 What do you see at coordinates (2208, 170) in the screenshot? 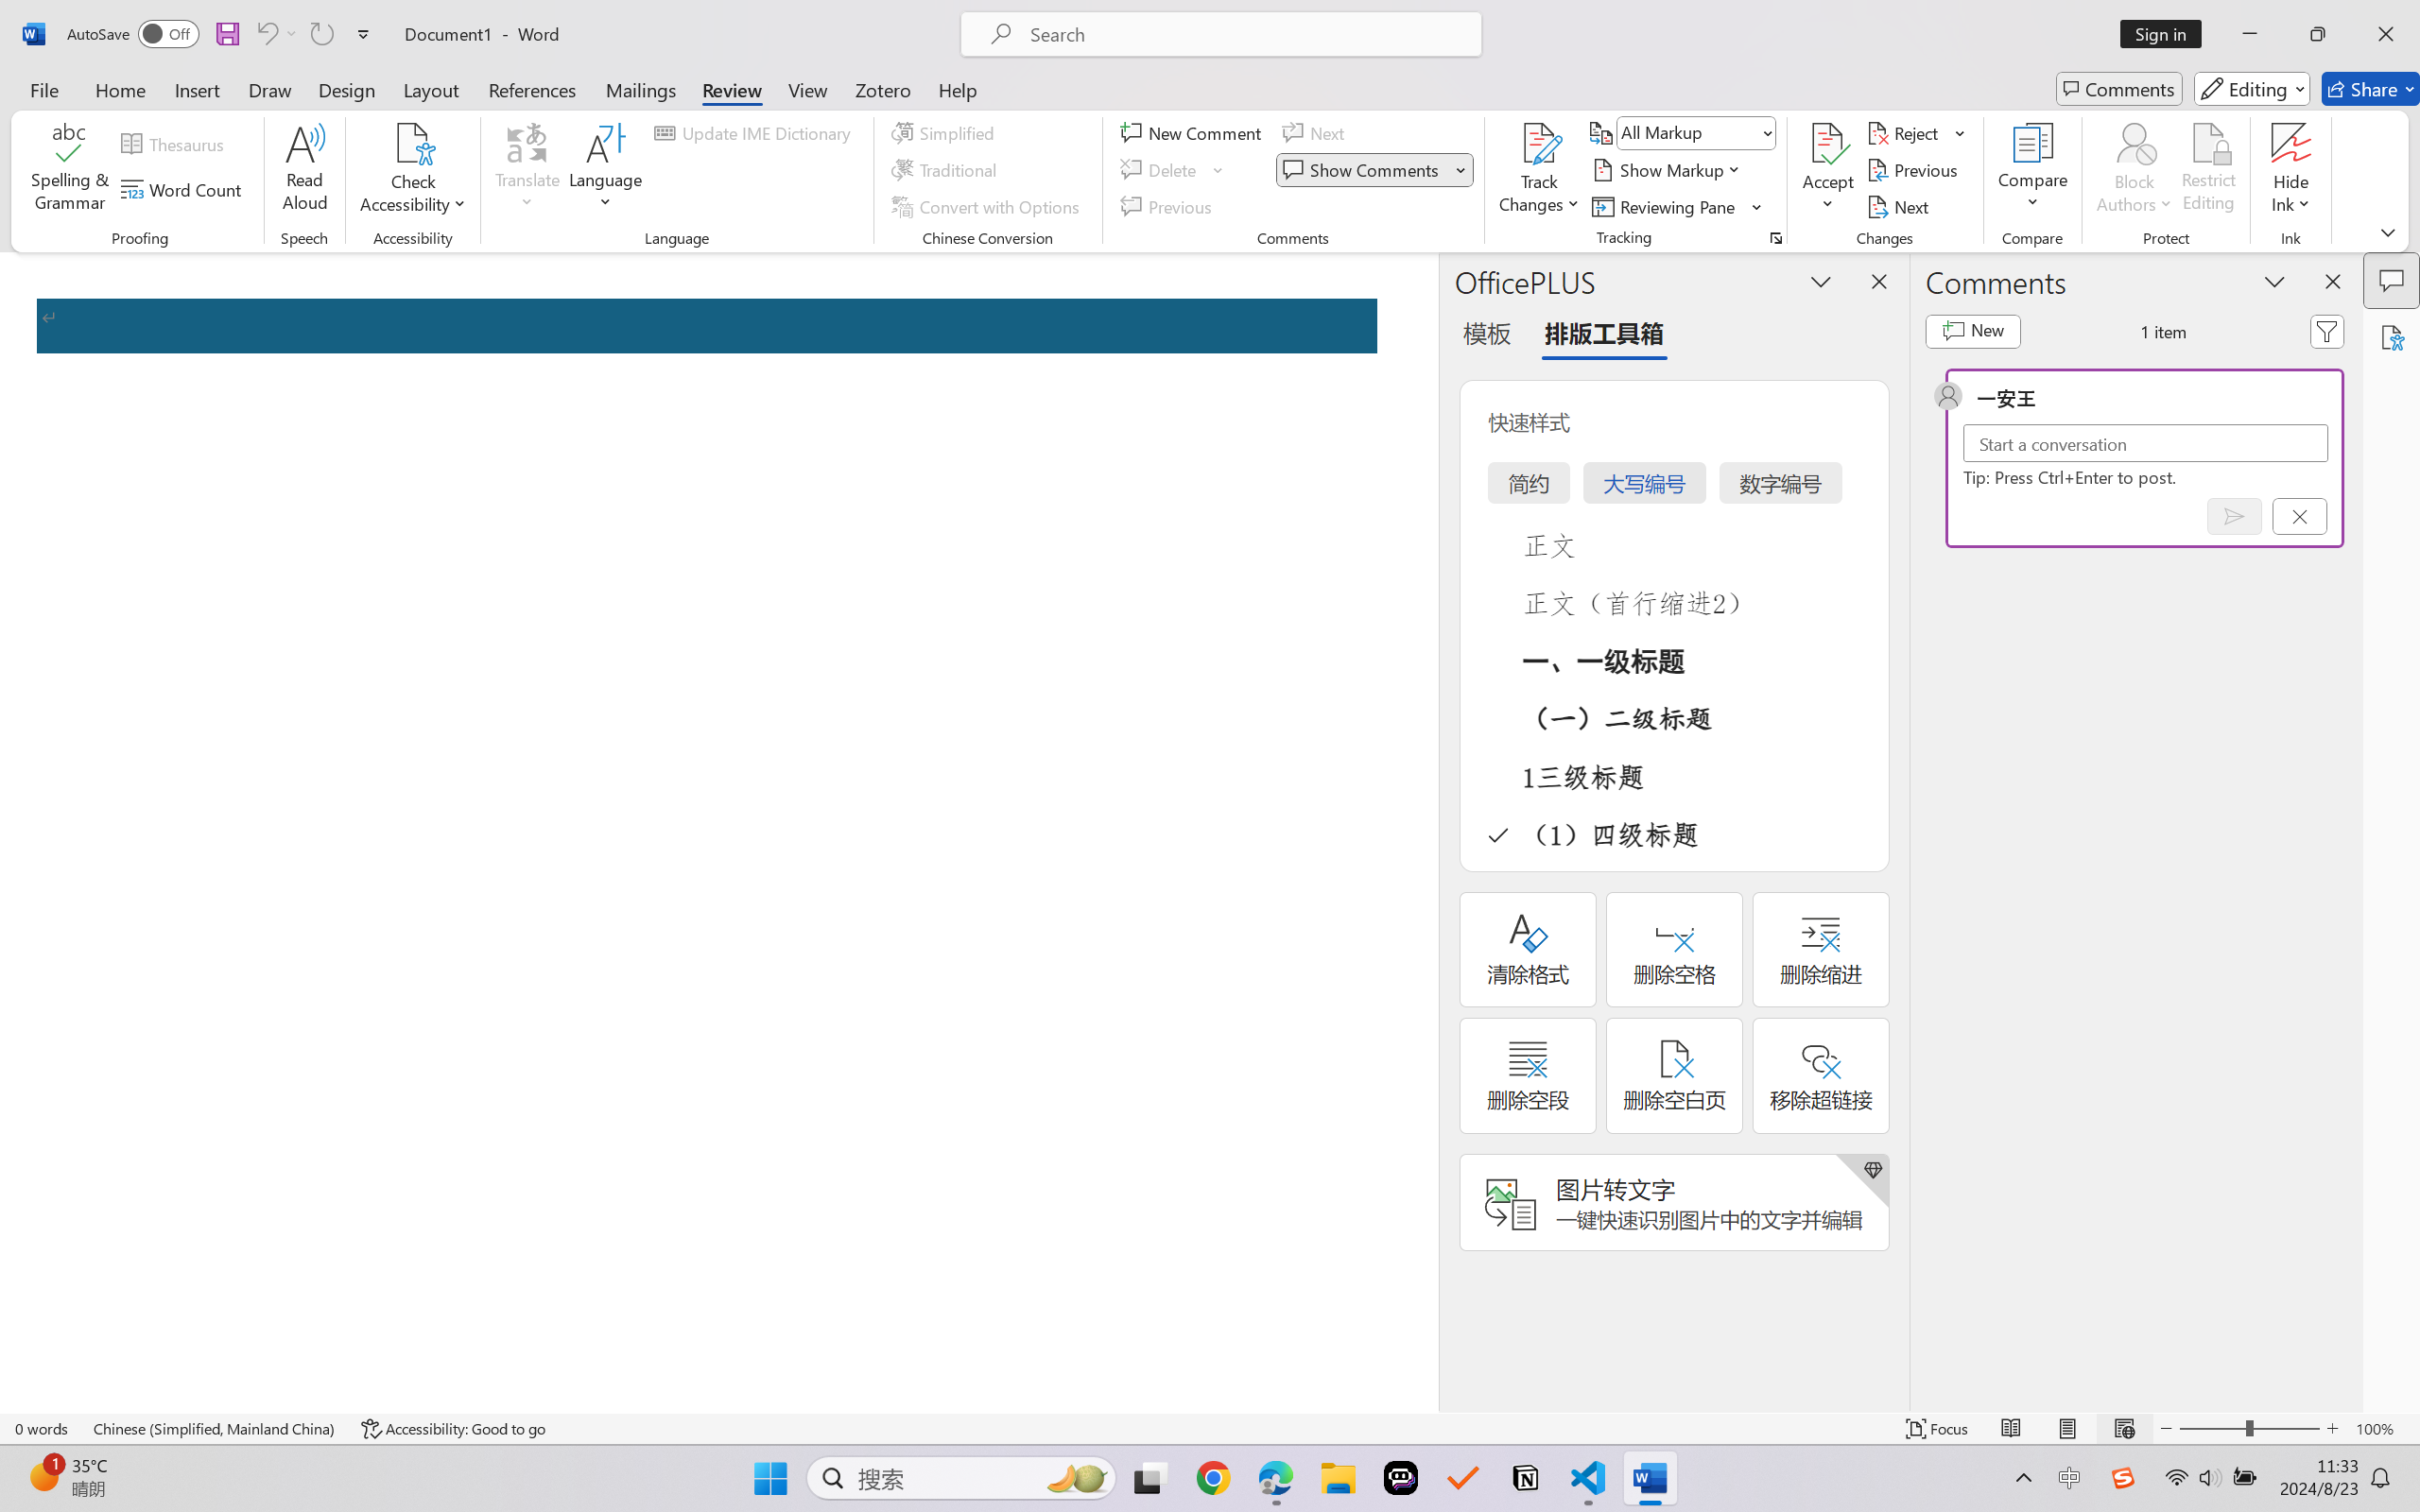
I see `Restrict Editing` at bounding box center [2208, 170].